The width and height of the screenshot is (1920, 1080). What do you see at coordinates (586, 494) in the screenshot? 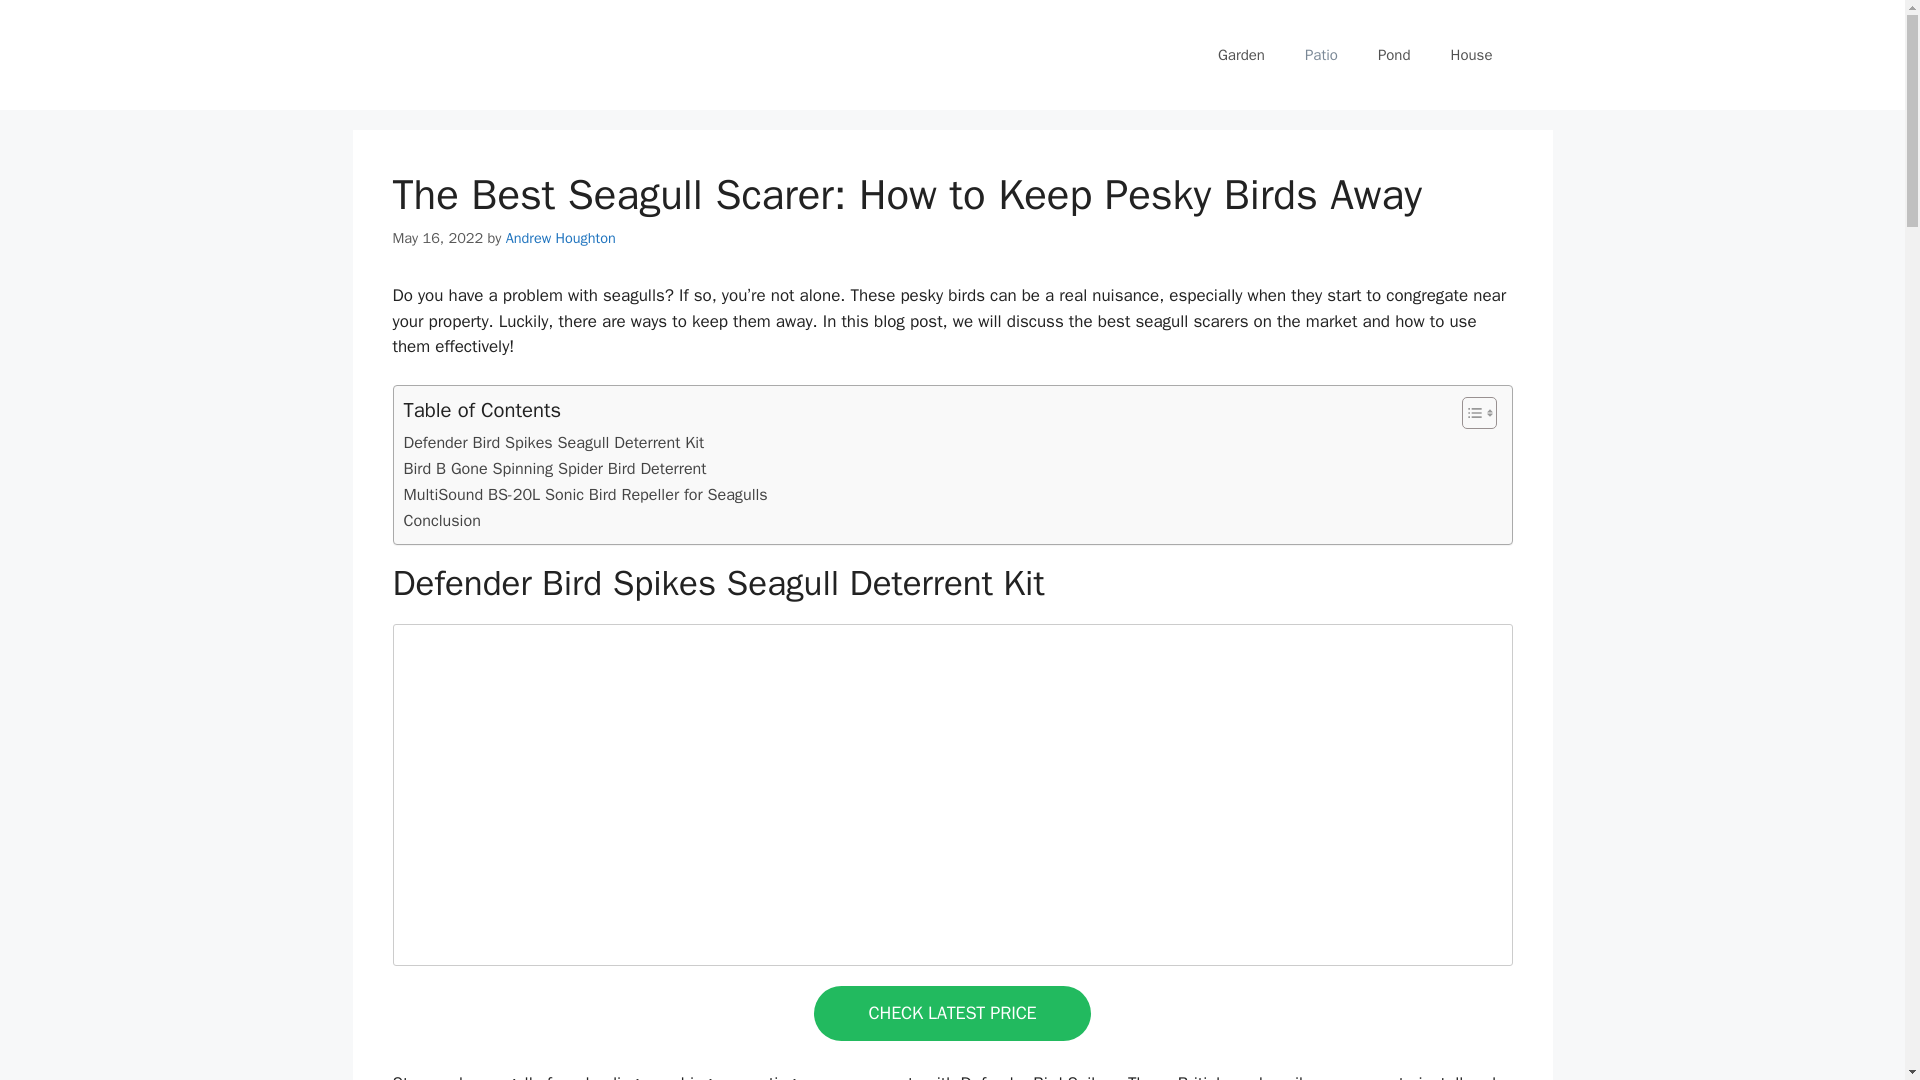
I see `MultiSound BS-20L Sonic Bird Repeller for Seagulls` at bounding box center [586, 494].